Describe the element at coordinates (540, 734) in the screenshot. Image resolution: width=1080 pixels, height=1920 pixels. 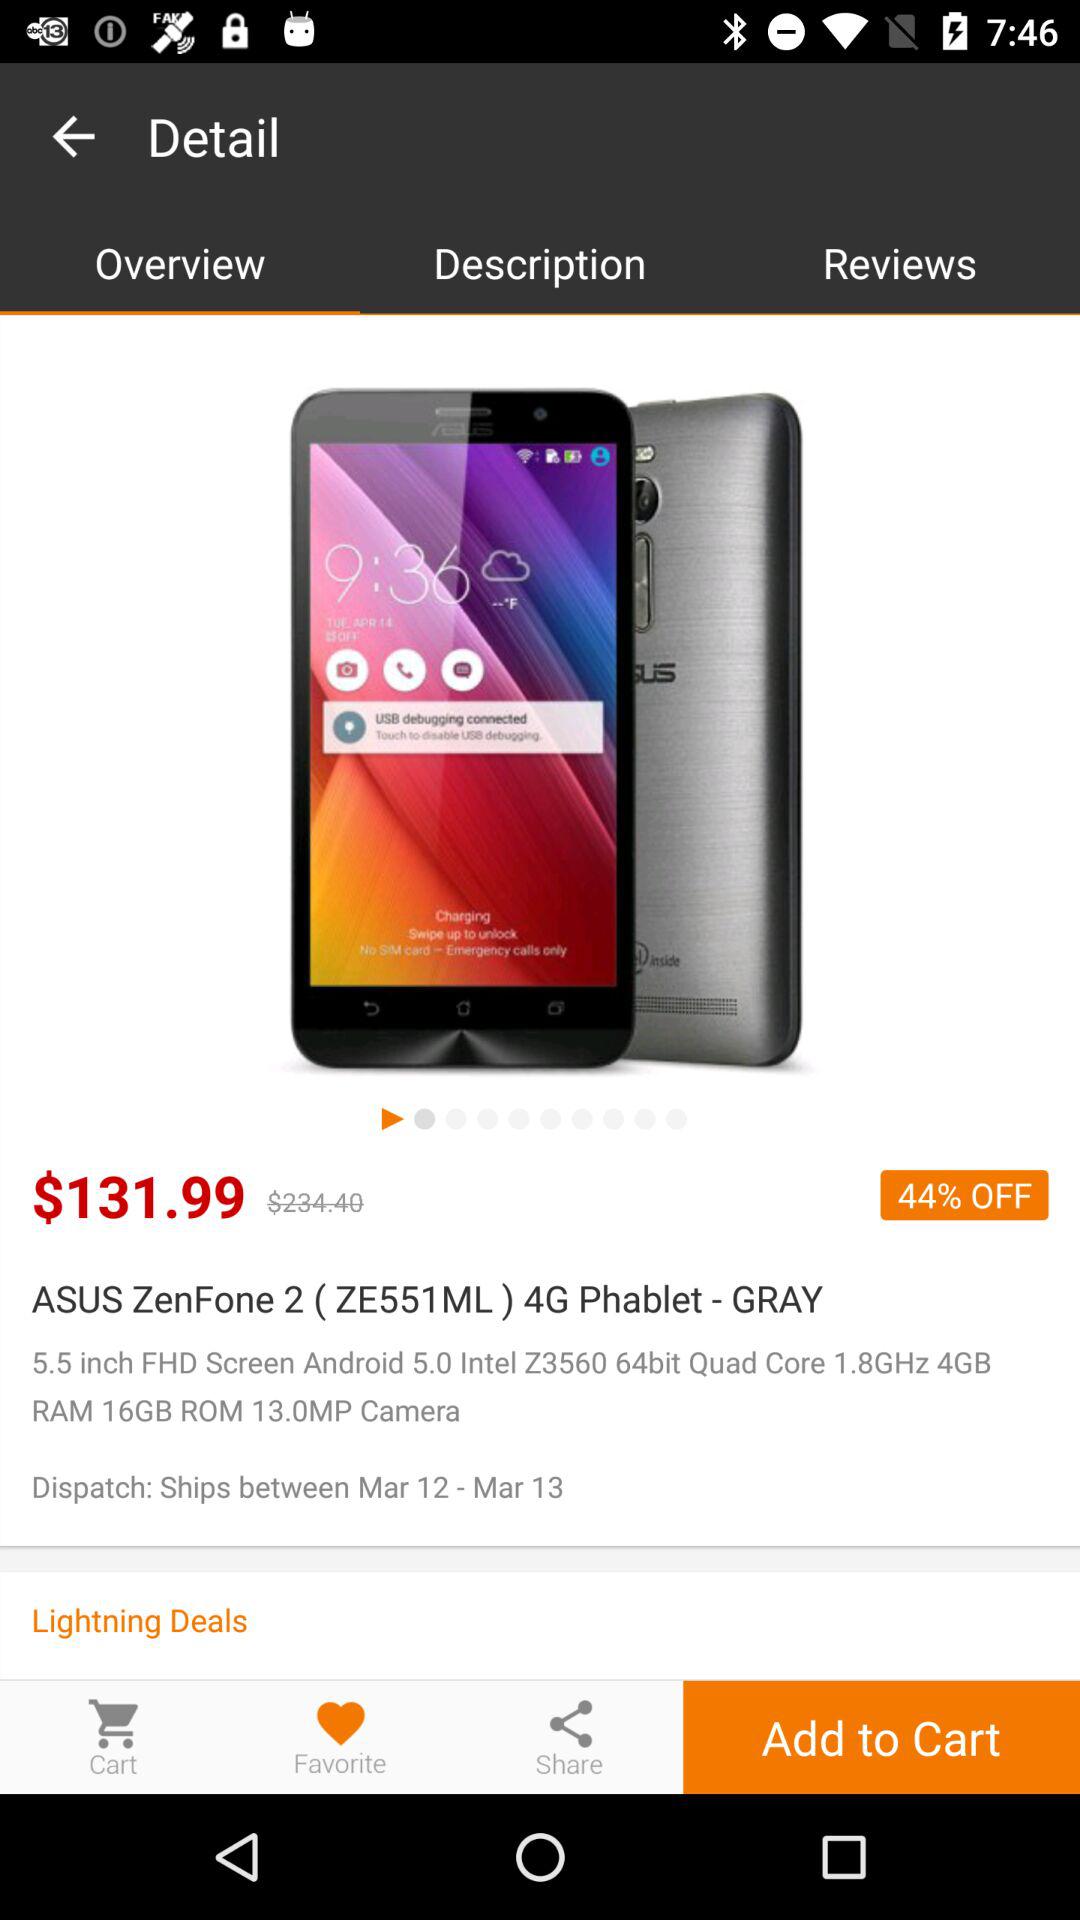
I see `wireless cellular device` at that location.